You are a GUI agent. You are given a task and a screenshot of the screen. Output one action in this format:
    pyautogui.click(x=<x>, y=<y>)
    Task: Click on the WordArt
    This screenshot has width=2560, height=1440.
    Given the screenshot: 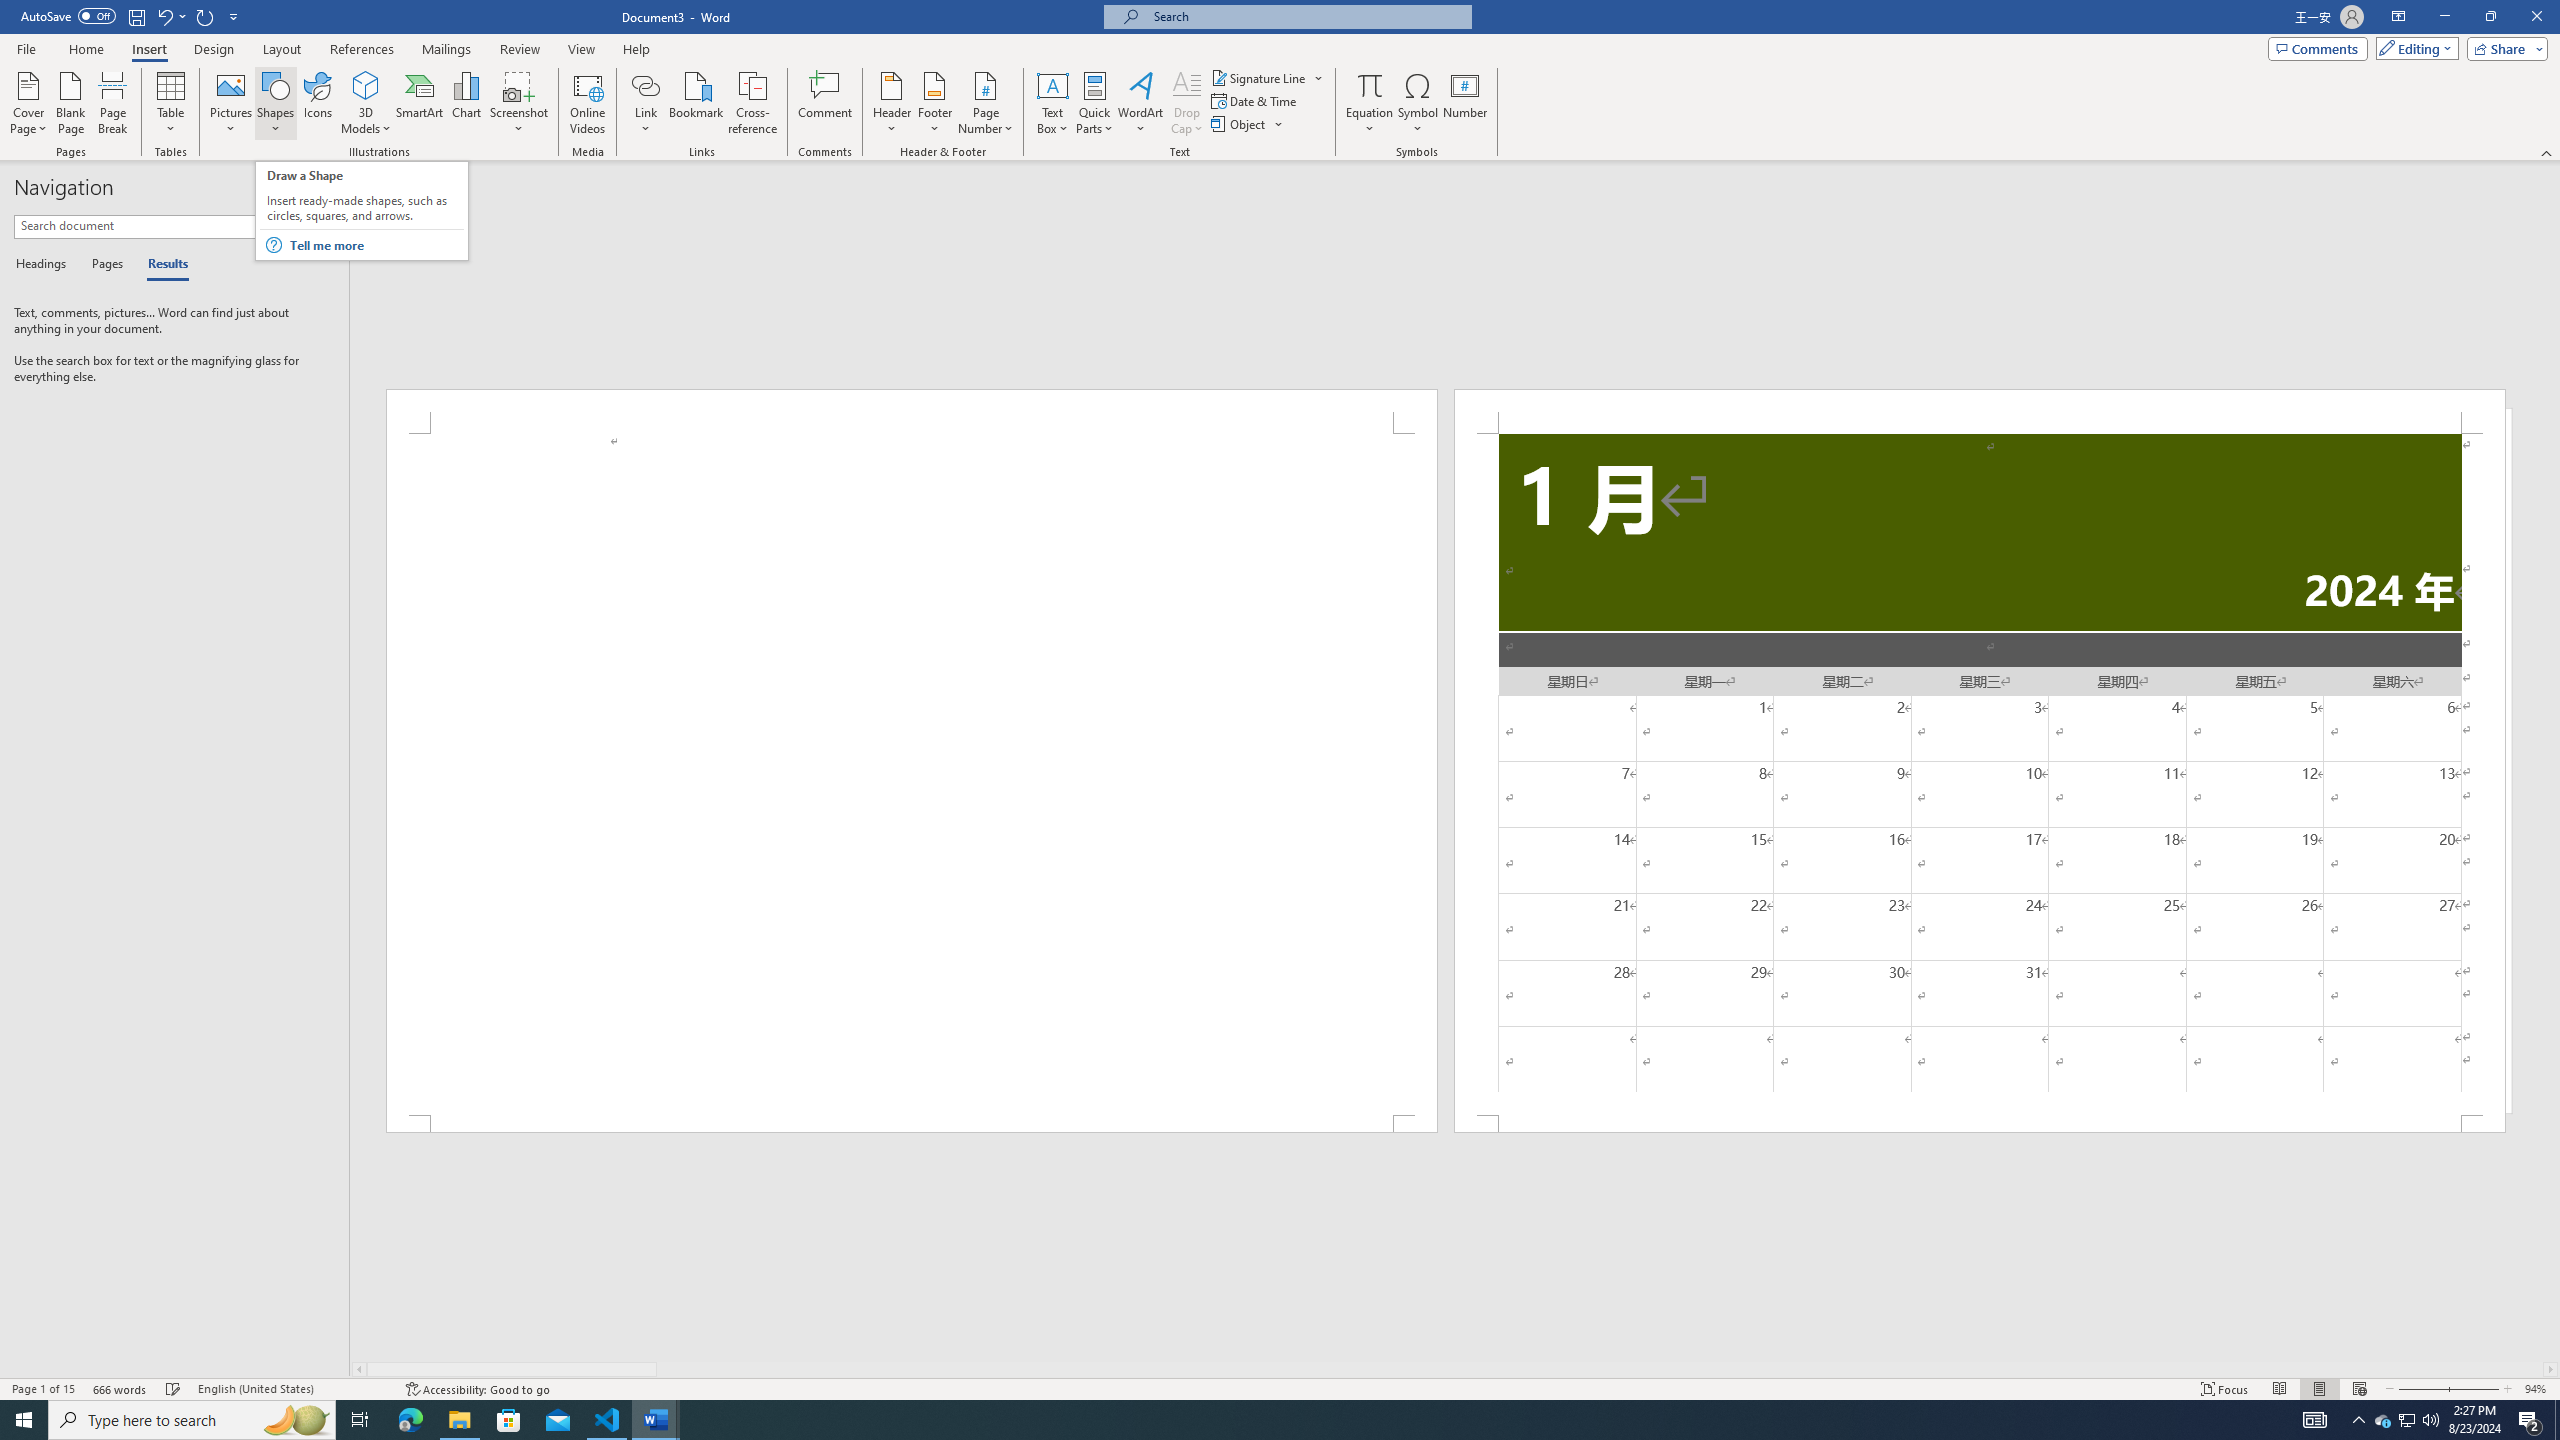 What is the action you would take?
    pyautogui.click(x=1140, y=103)
    